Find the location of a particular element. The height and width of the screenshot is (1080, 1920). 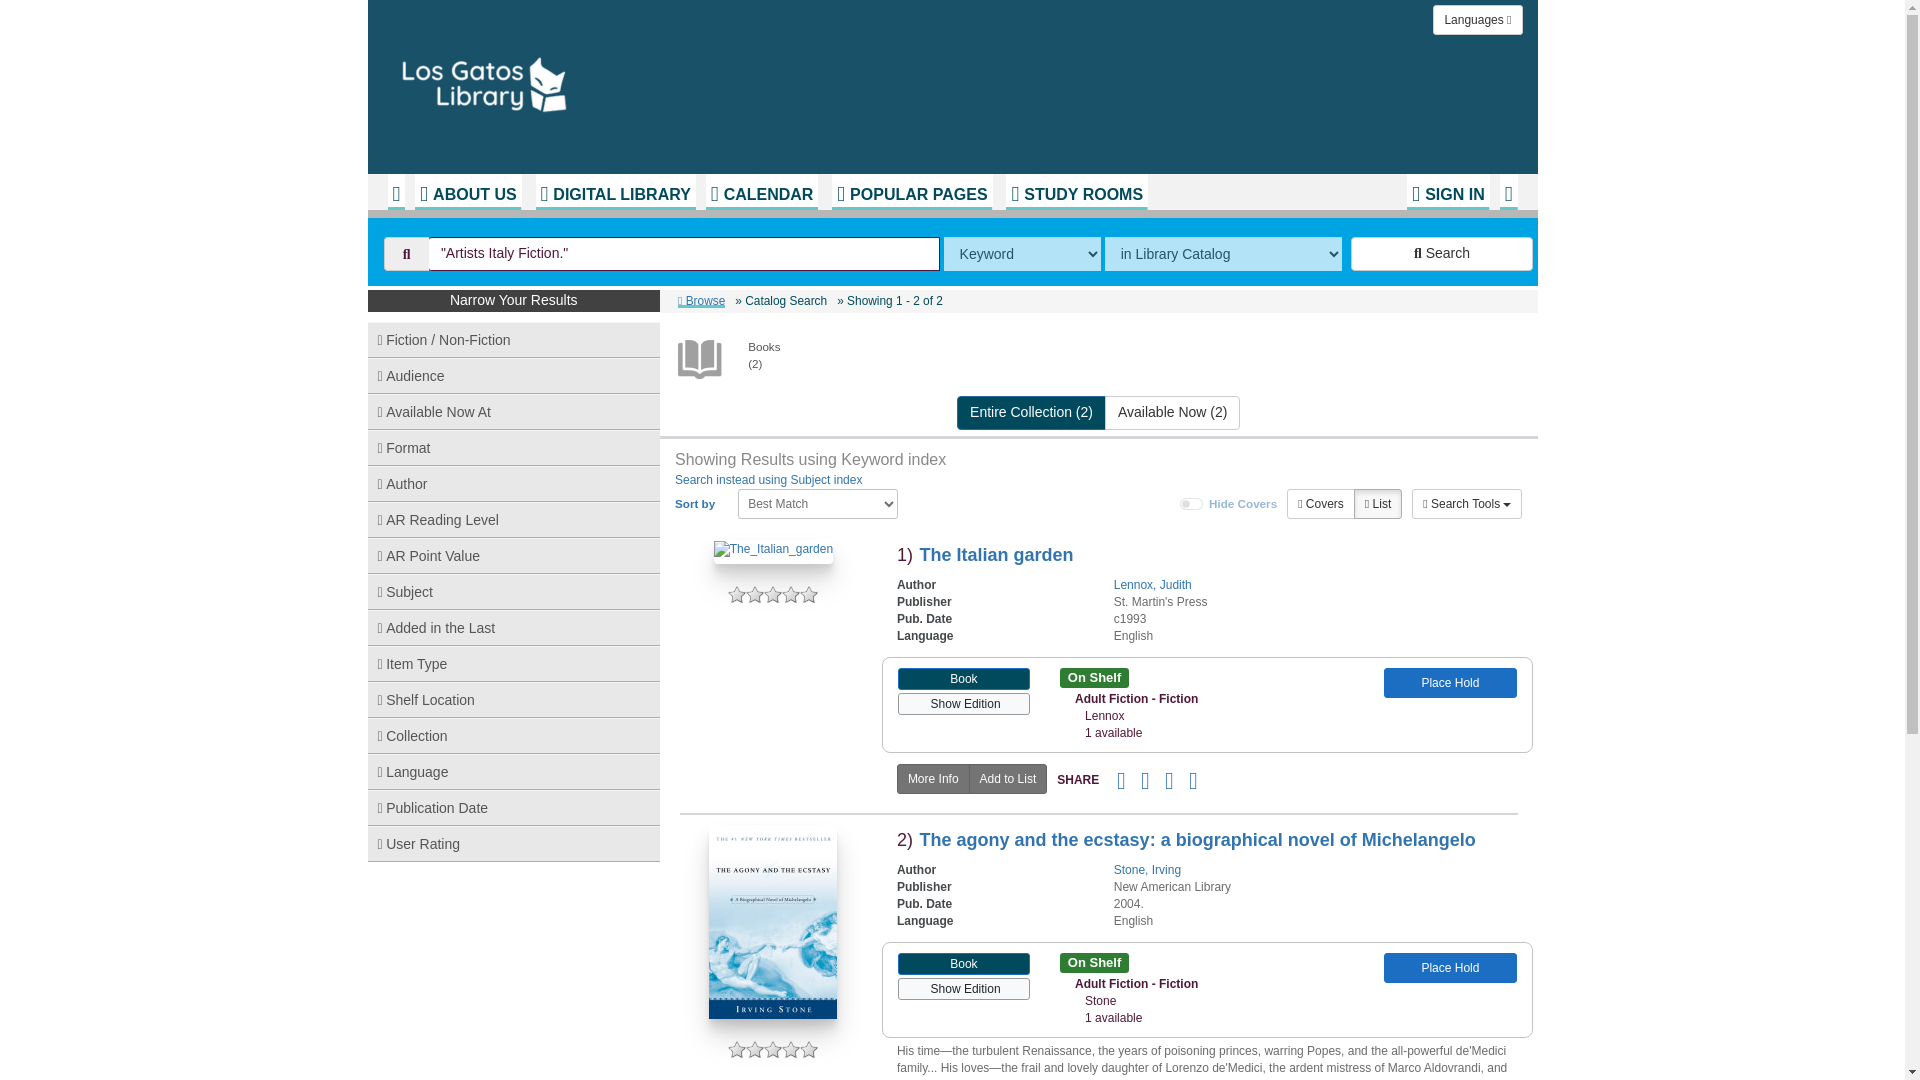

on is located at coordinates (1192, 503).